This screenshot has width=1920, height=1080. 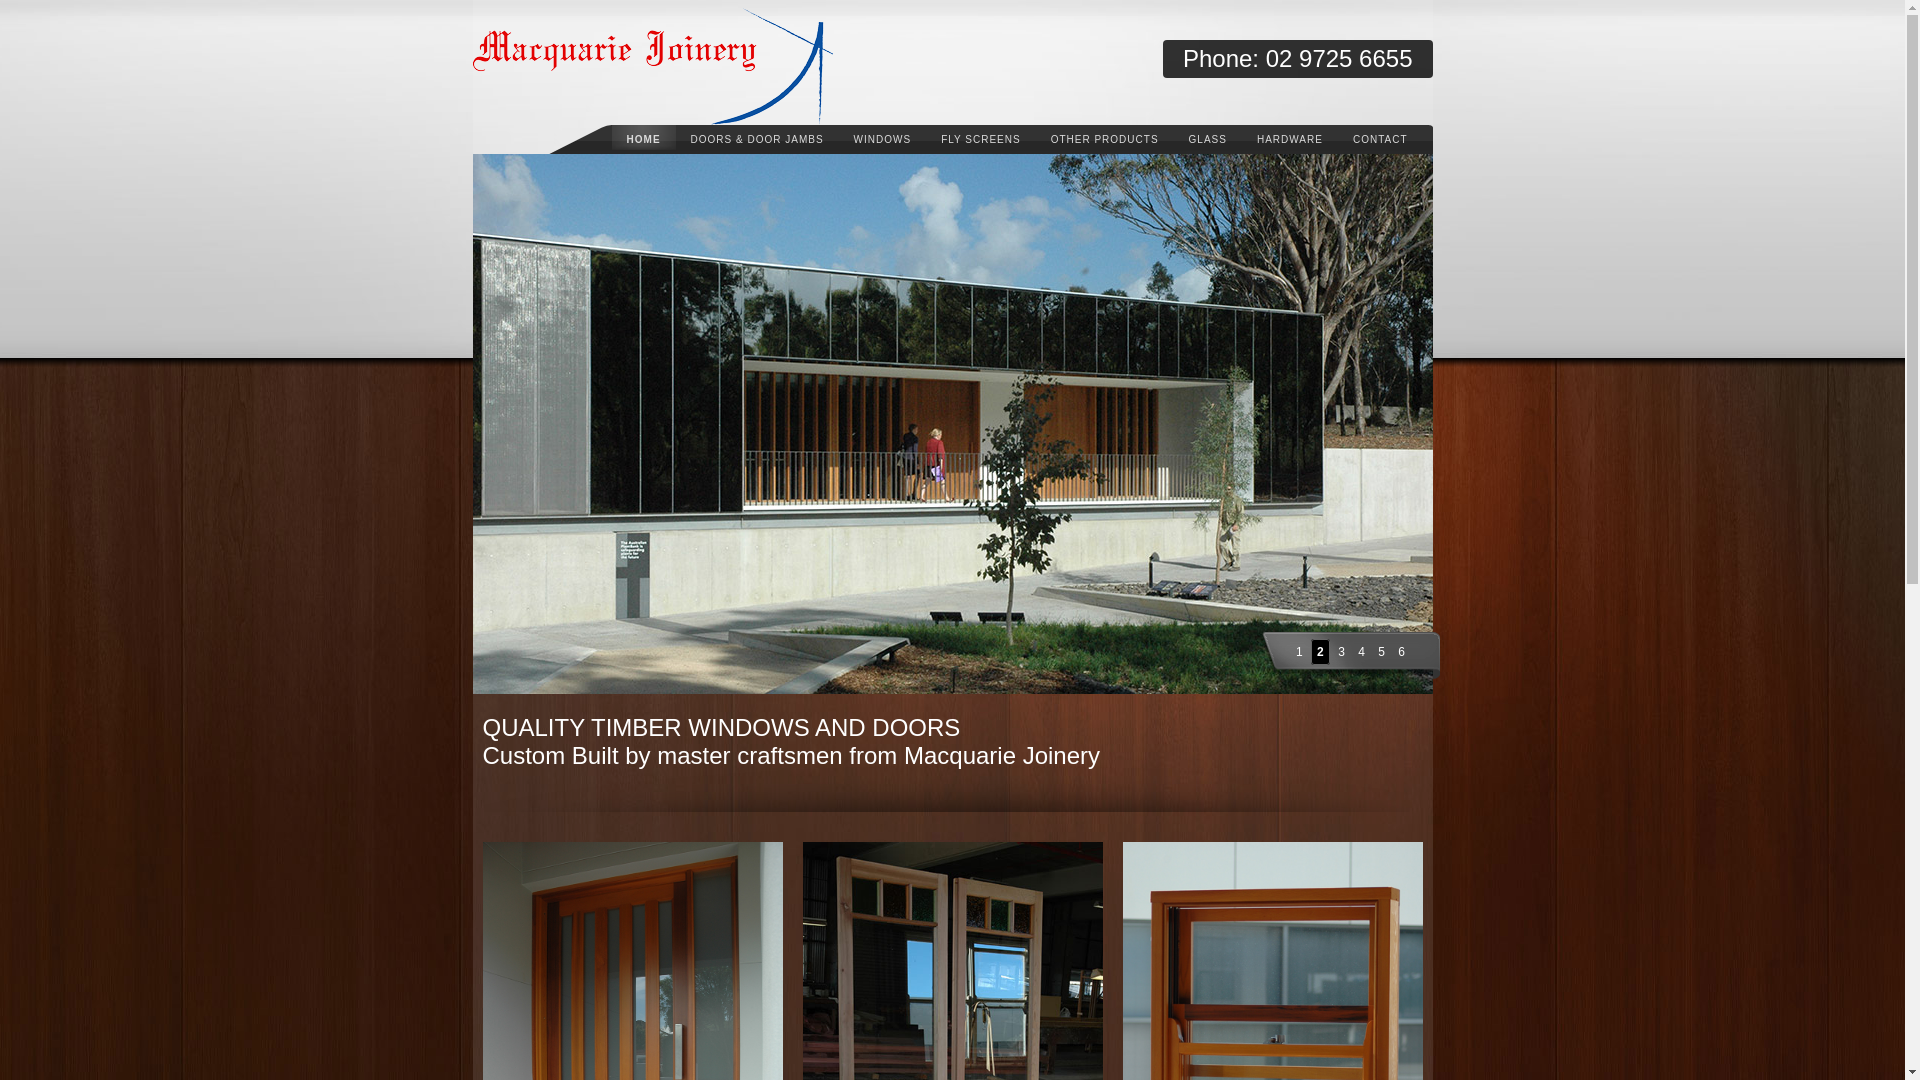 What do you see at coordinates (644, 135) in the screenshot?
I see `HOME` at bounding box center [644, 135].